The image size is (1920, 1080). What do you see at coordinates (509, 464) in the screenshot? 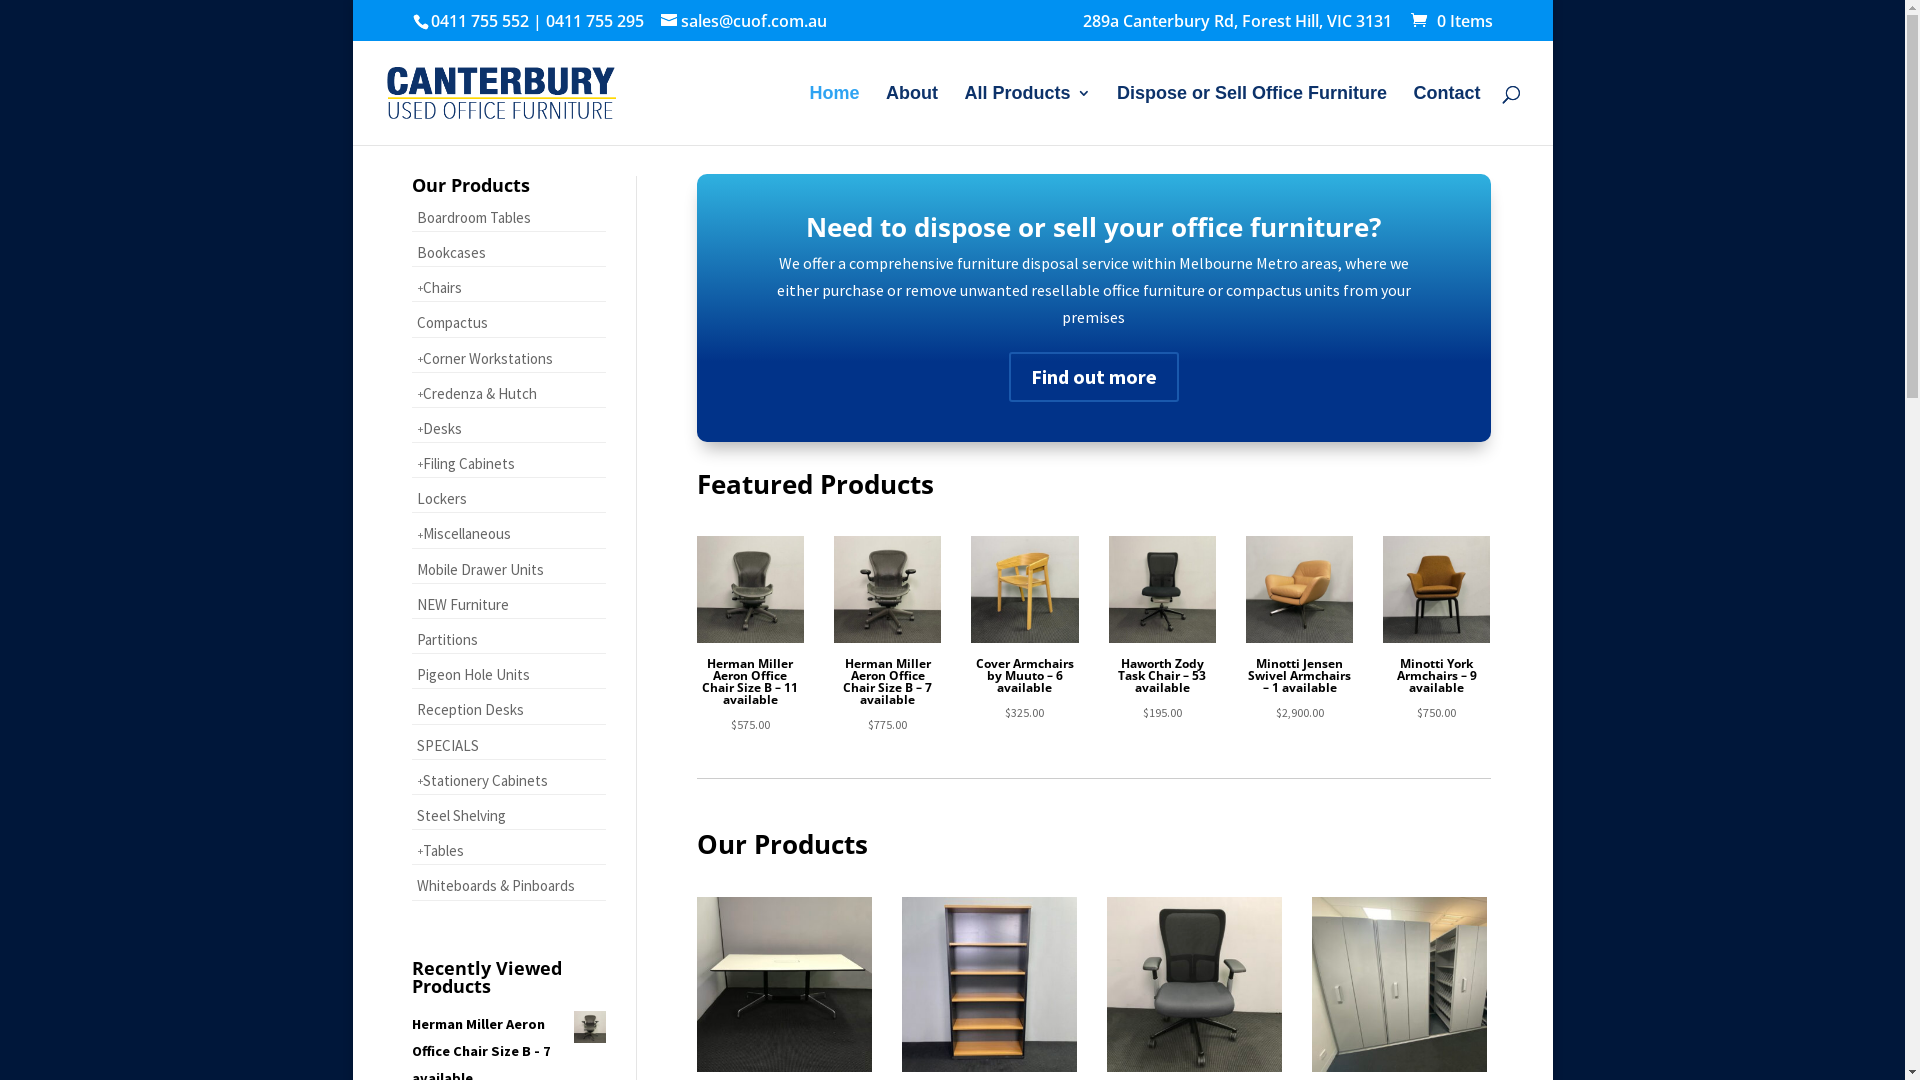
I see `Filing Cabinets` at bounding box center [509, 464].